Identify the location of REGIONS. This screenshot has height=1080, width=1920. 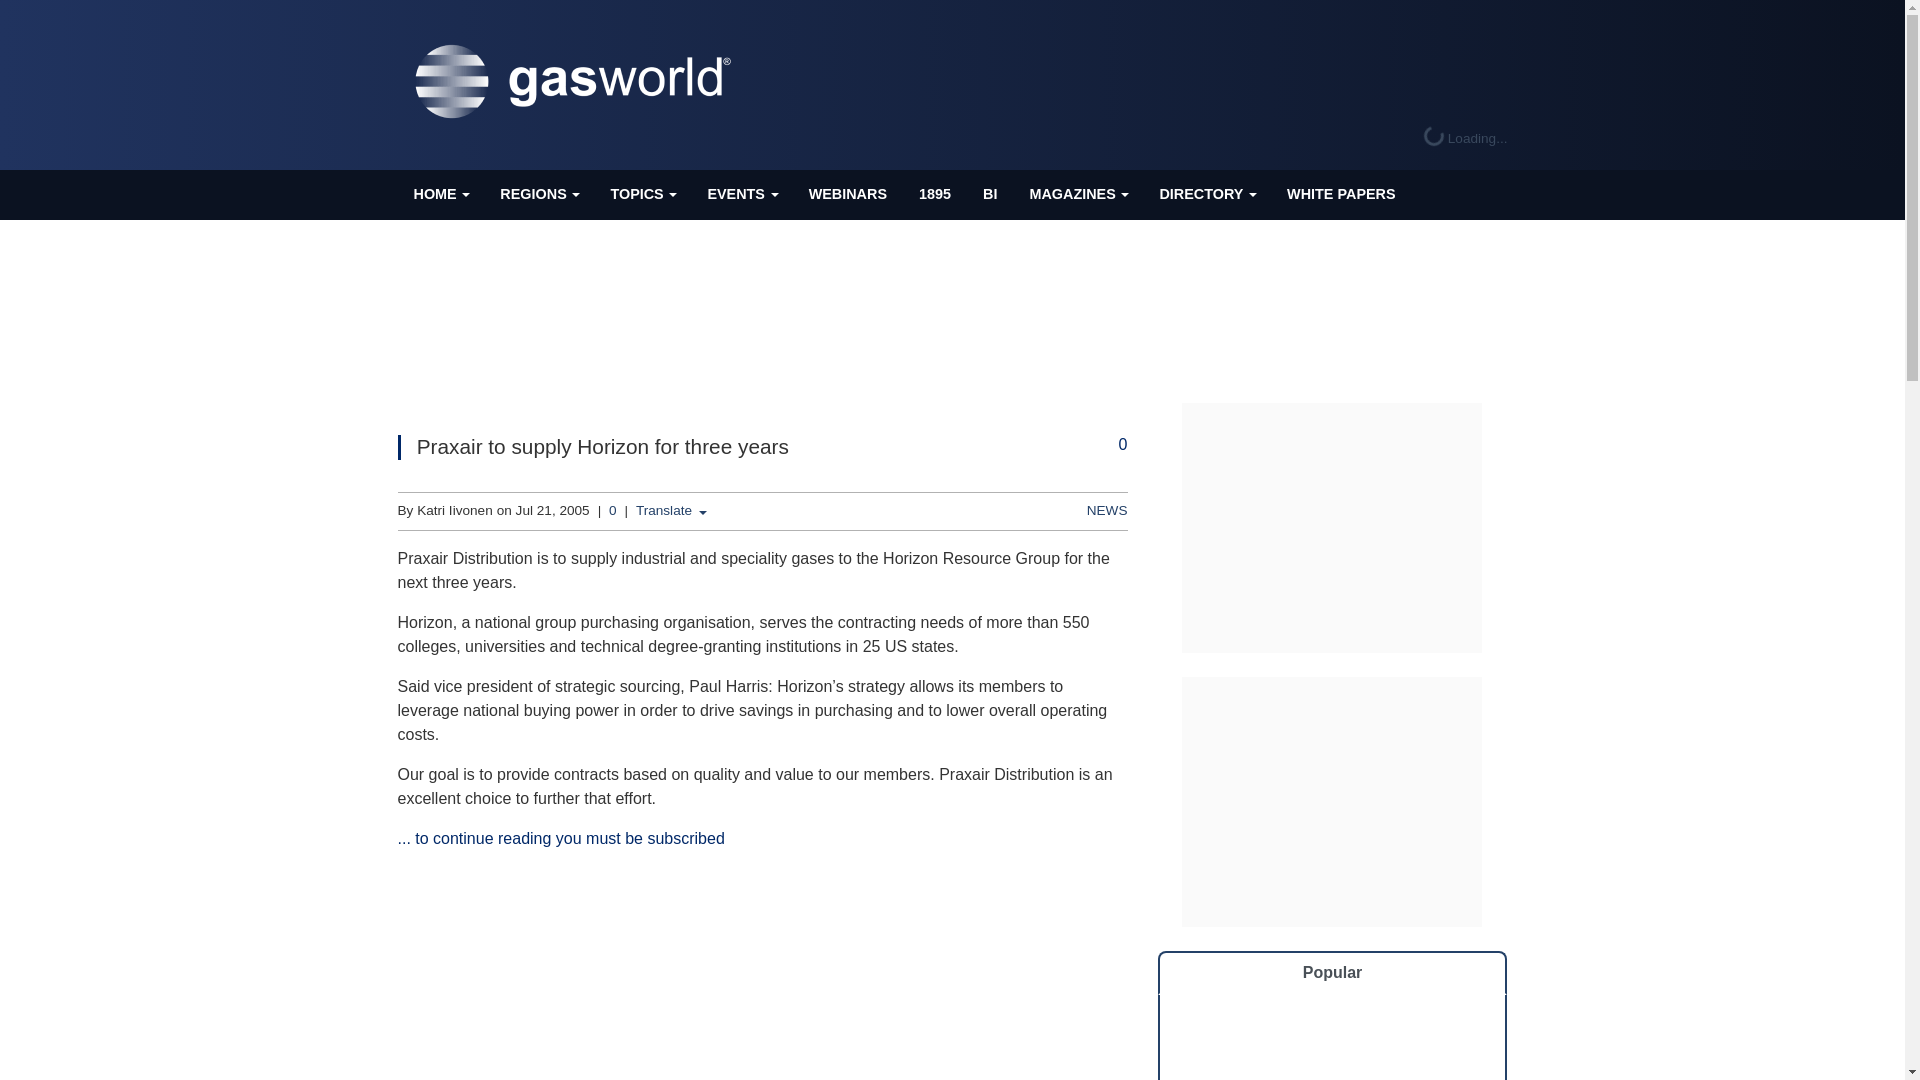
(538, 194).